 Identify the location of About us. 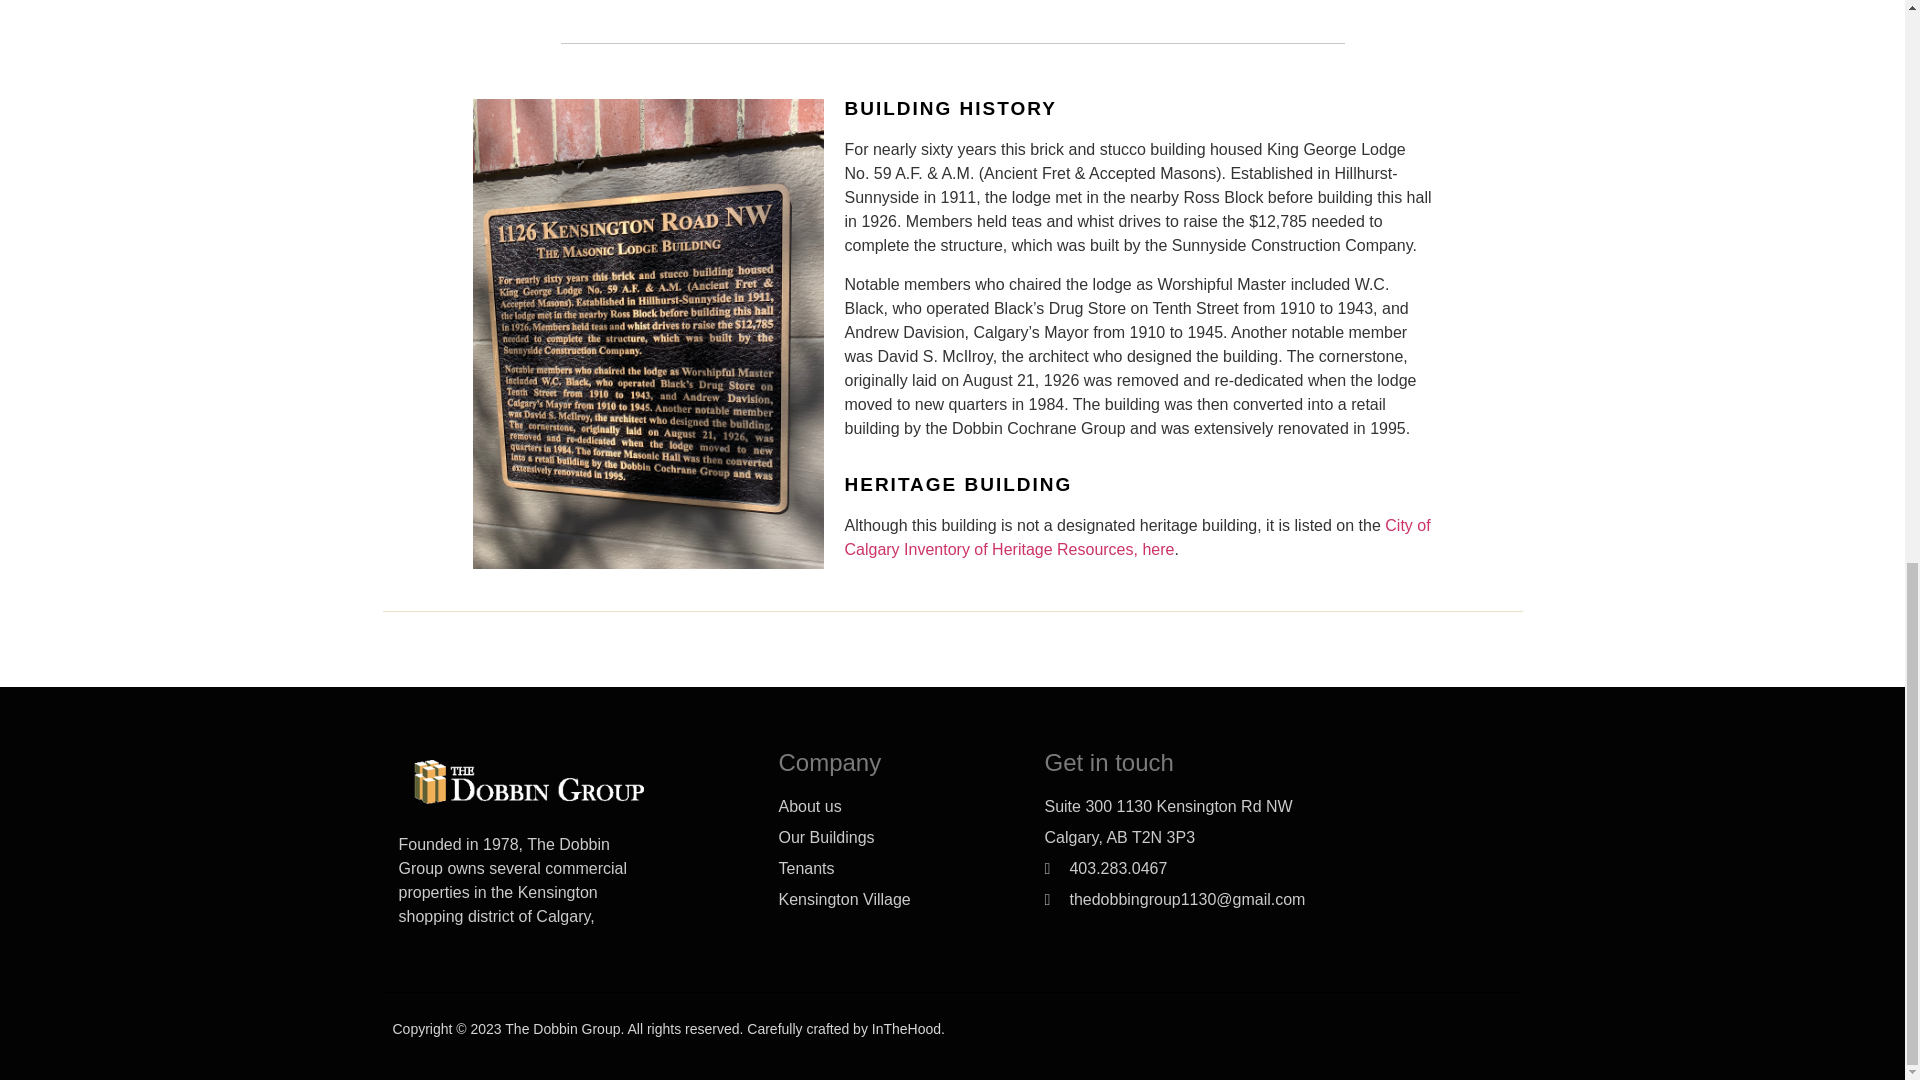
(894, 806).